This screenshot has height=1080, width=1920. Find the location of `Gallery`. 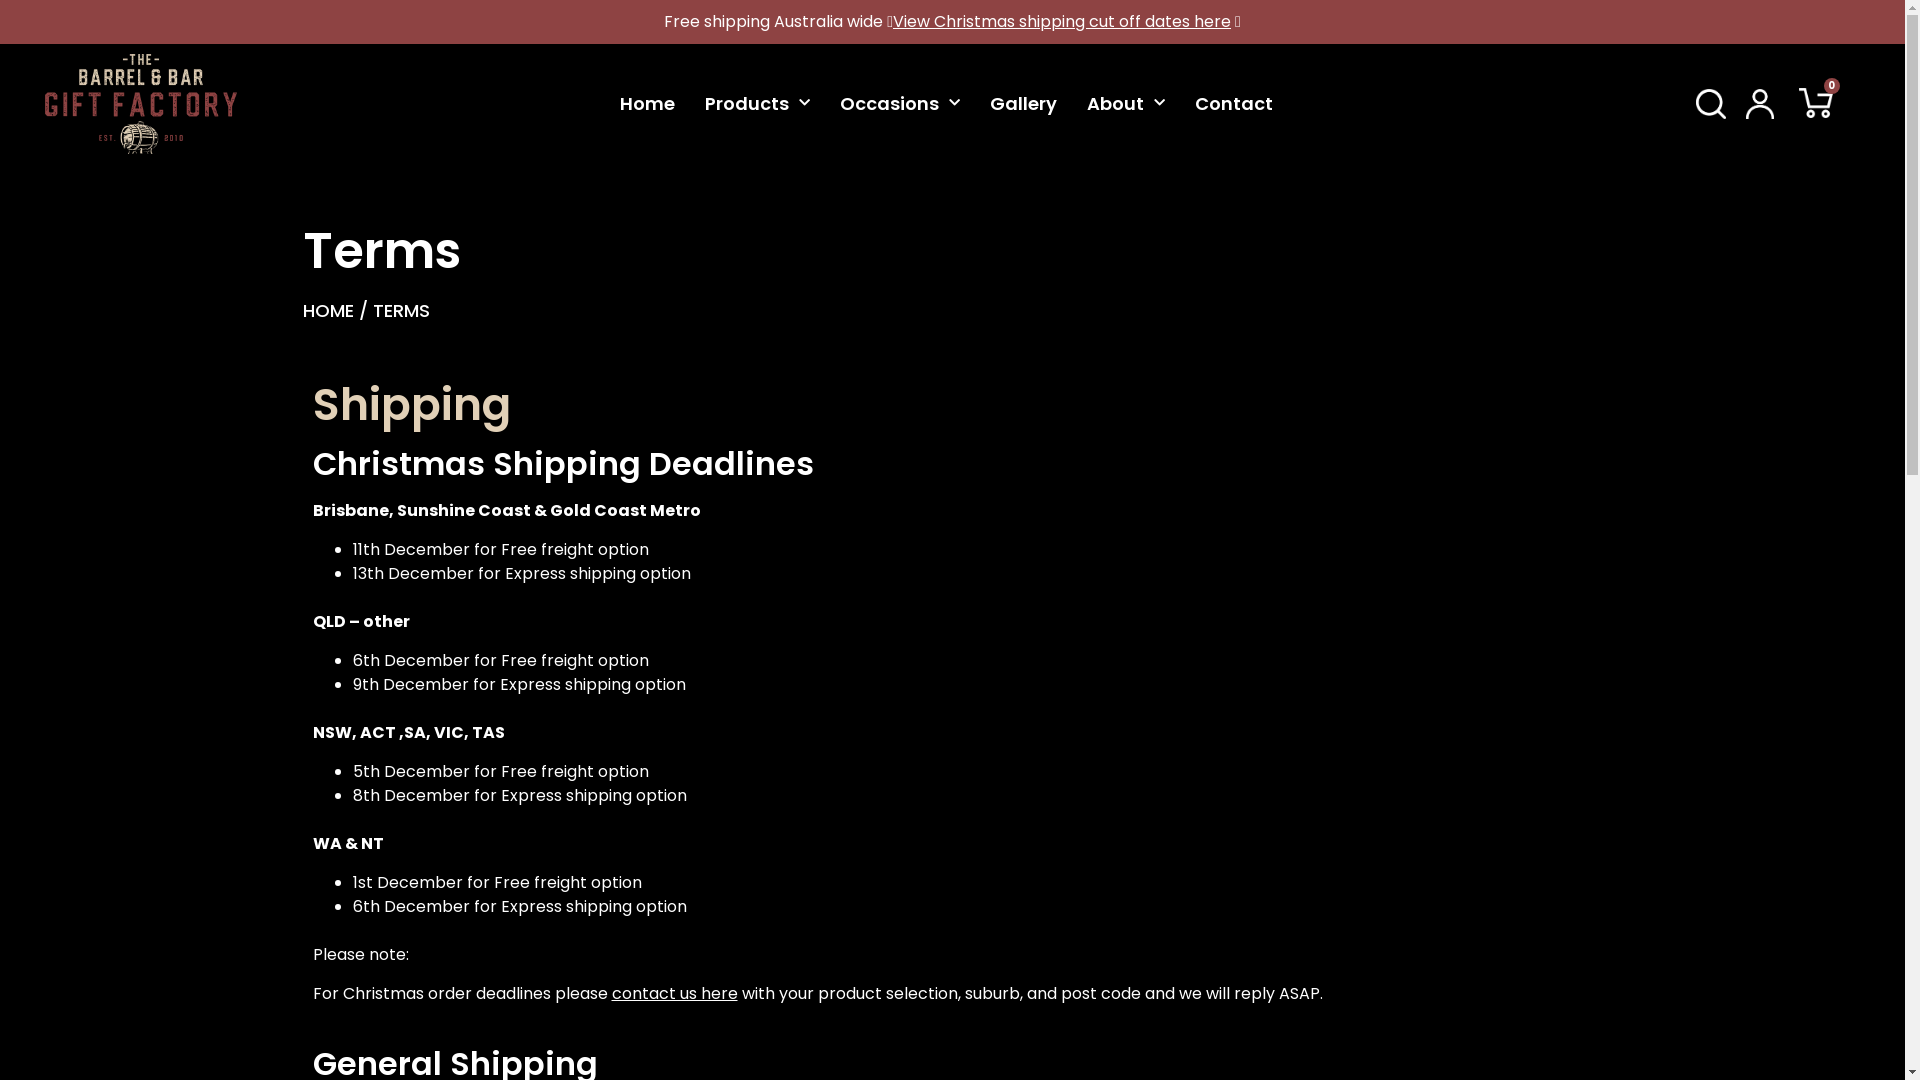

Gallery is located at coordinates (1024, 104).